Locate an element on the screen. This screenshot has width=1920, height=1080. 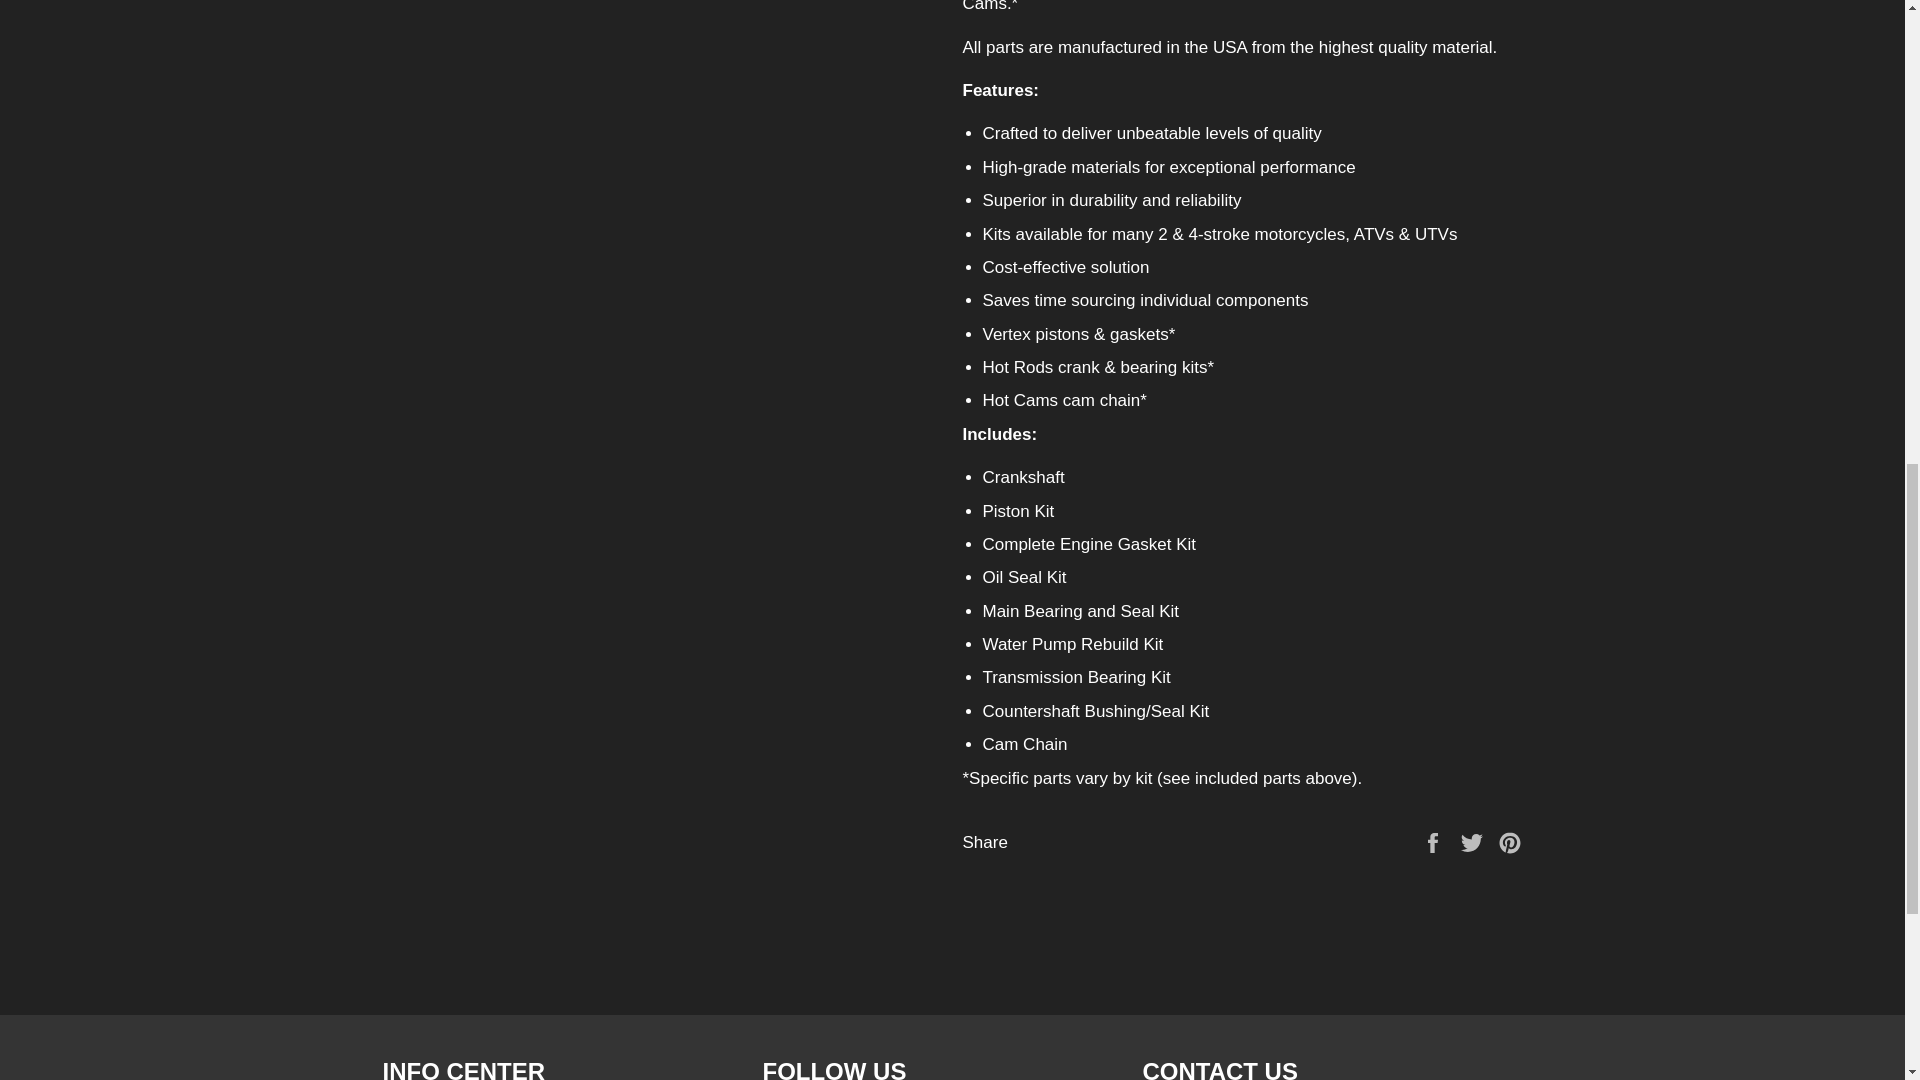
Share on Facebook is located at coordinates (1434, 842).